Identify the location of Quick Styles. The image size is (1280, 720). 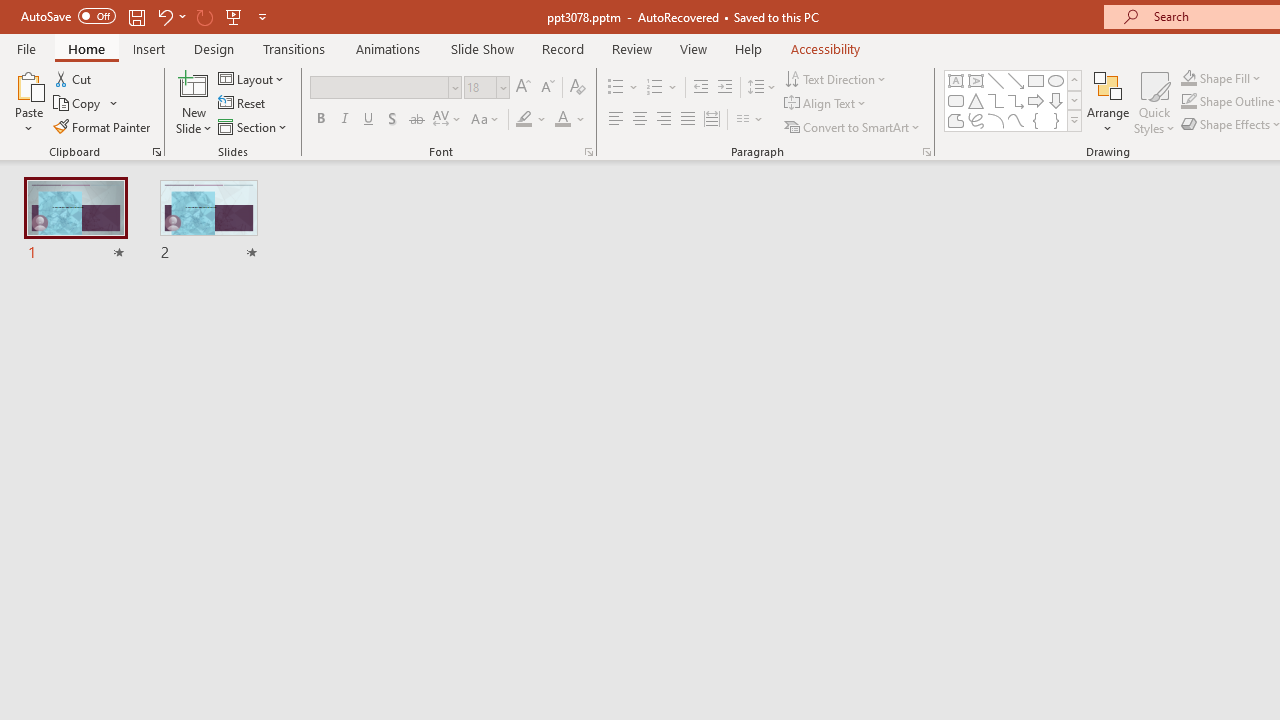
(1154, 102).